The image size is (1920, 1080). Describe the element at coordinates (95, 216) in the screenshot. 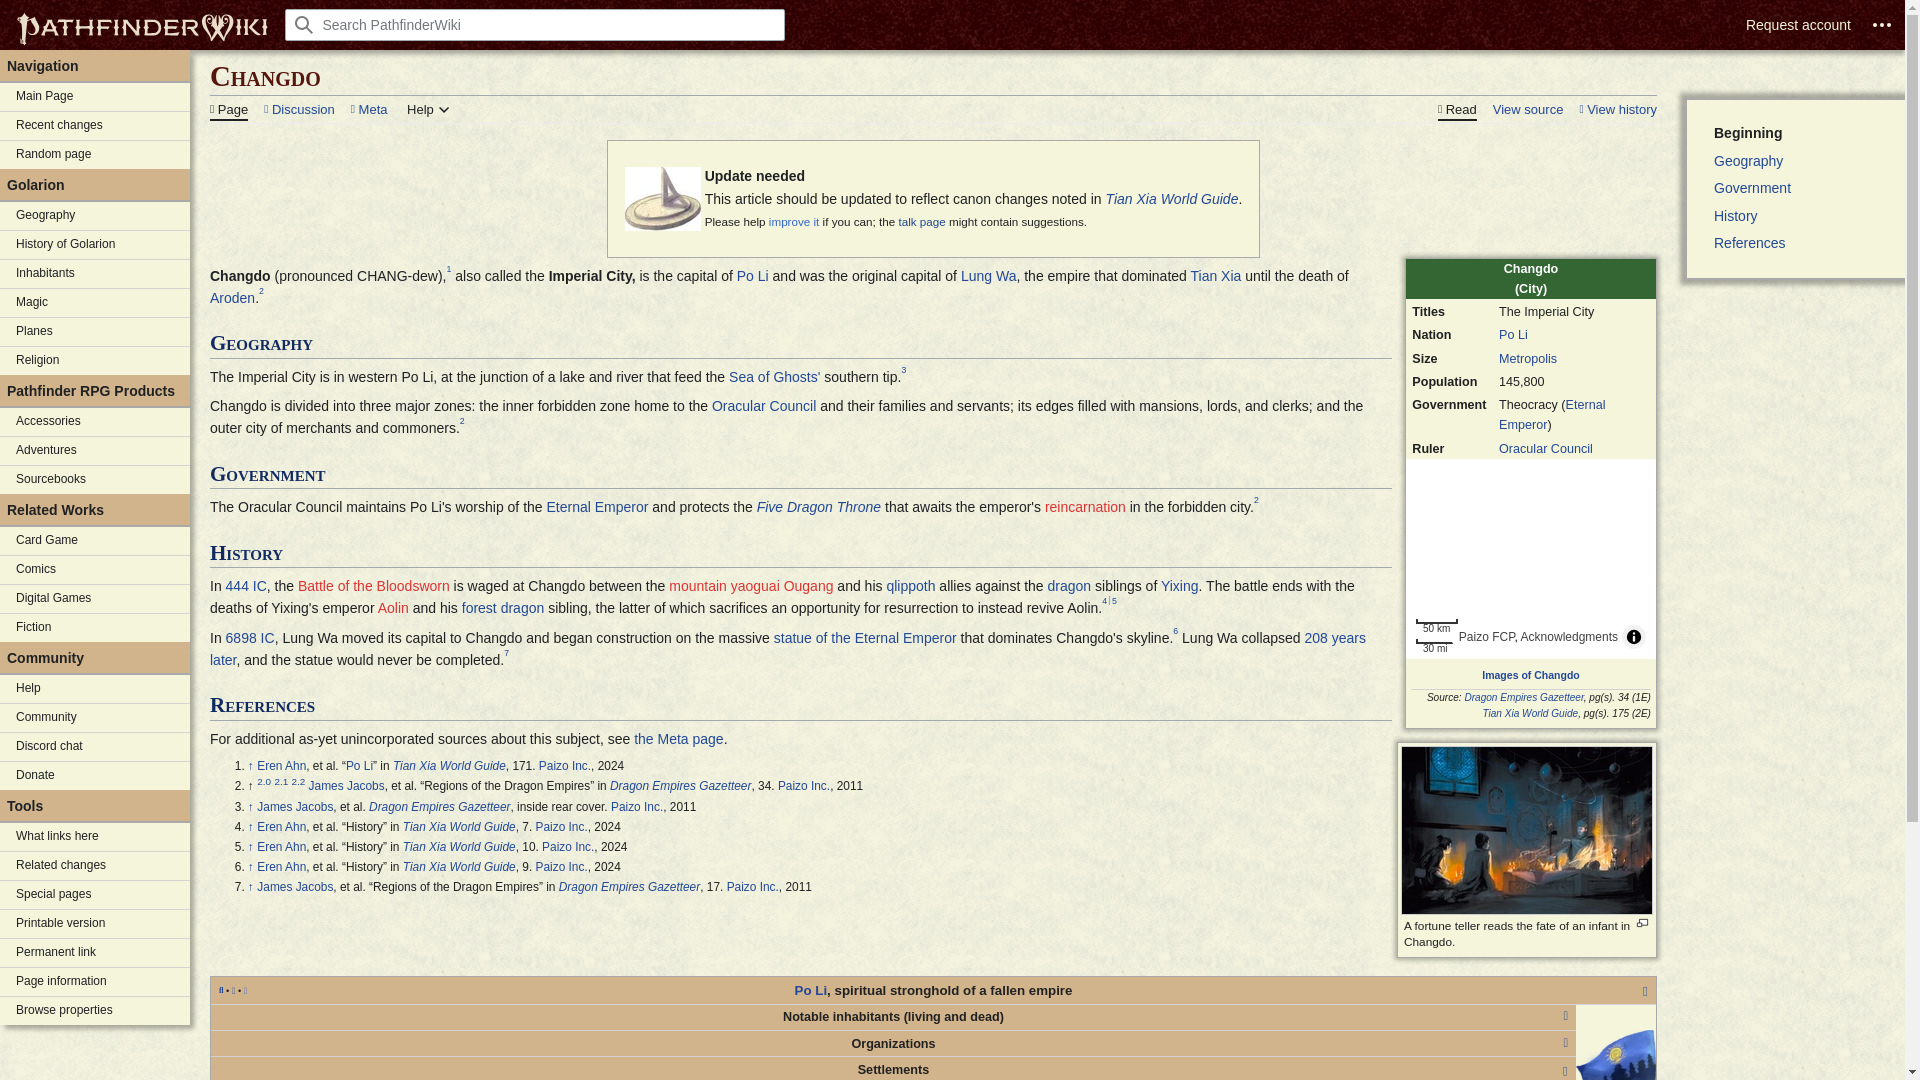

I see `Geography` at that location.